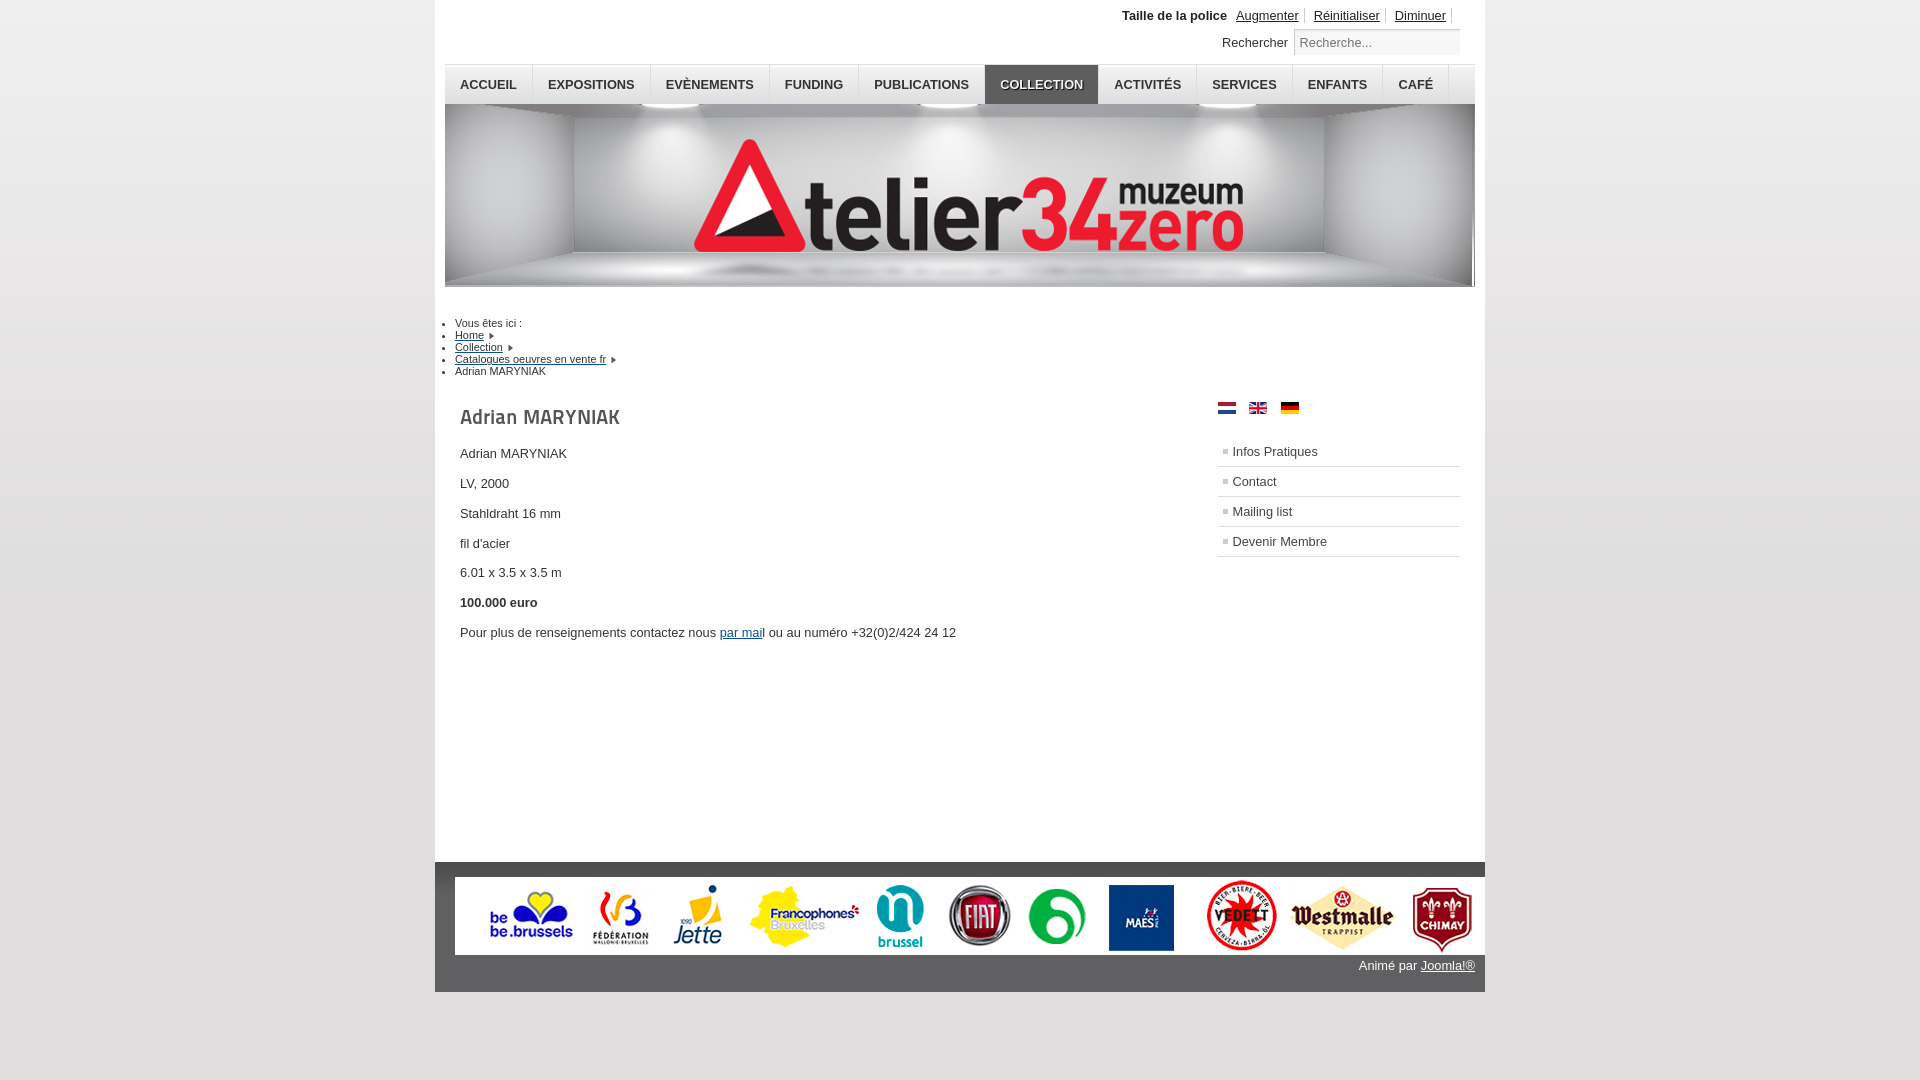 This screenshot has width=1920, height=1080. I want to click on ACCUEIL, so click(489, 84).